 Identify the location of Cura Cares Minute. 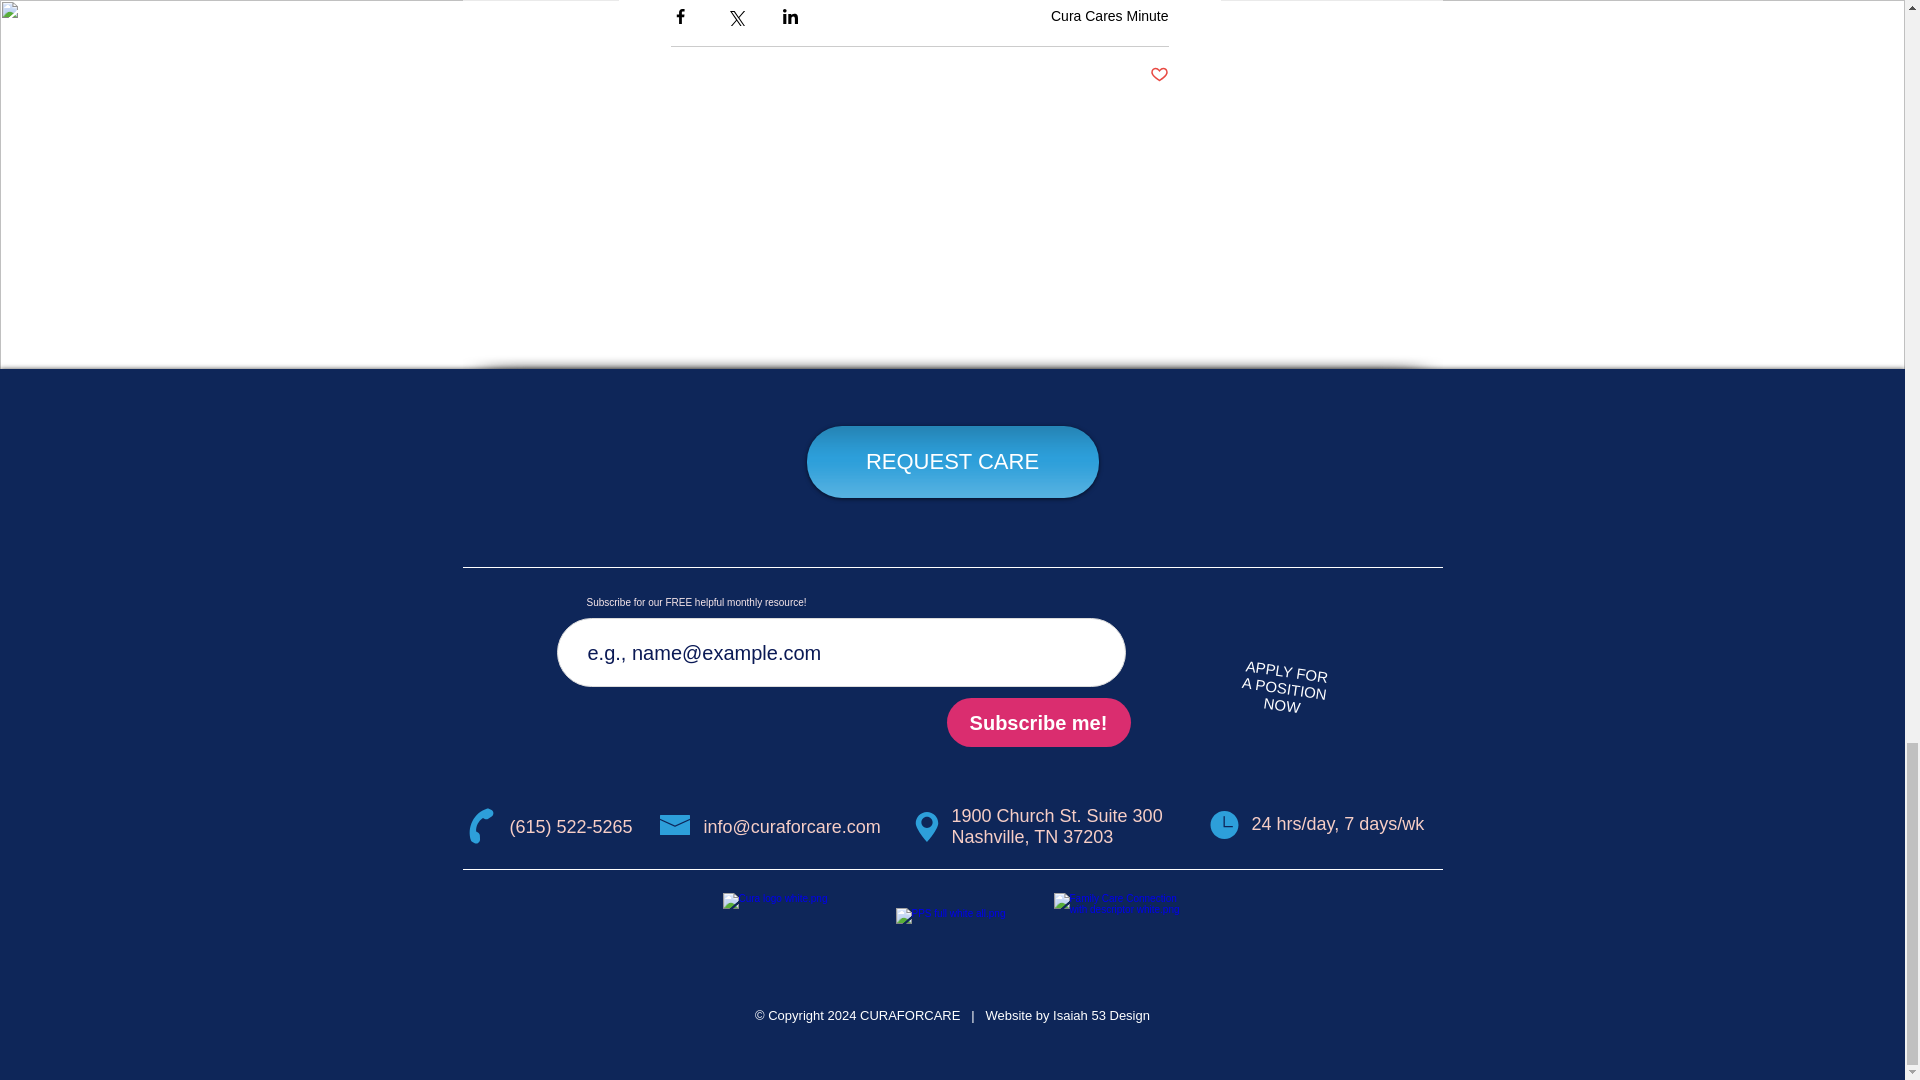
(1110, 15).